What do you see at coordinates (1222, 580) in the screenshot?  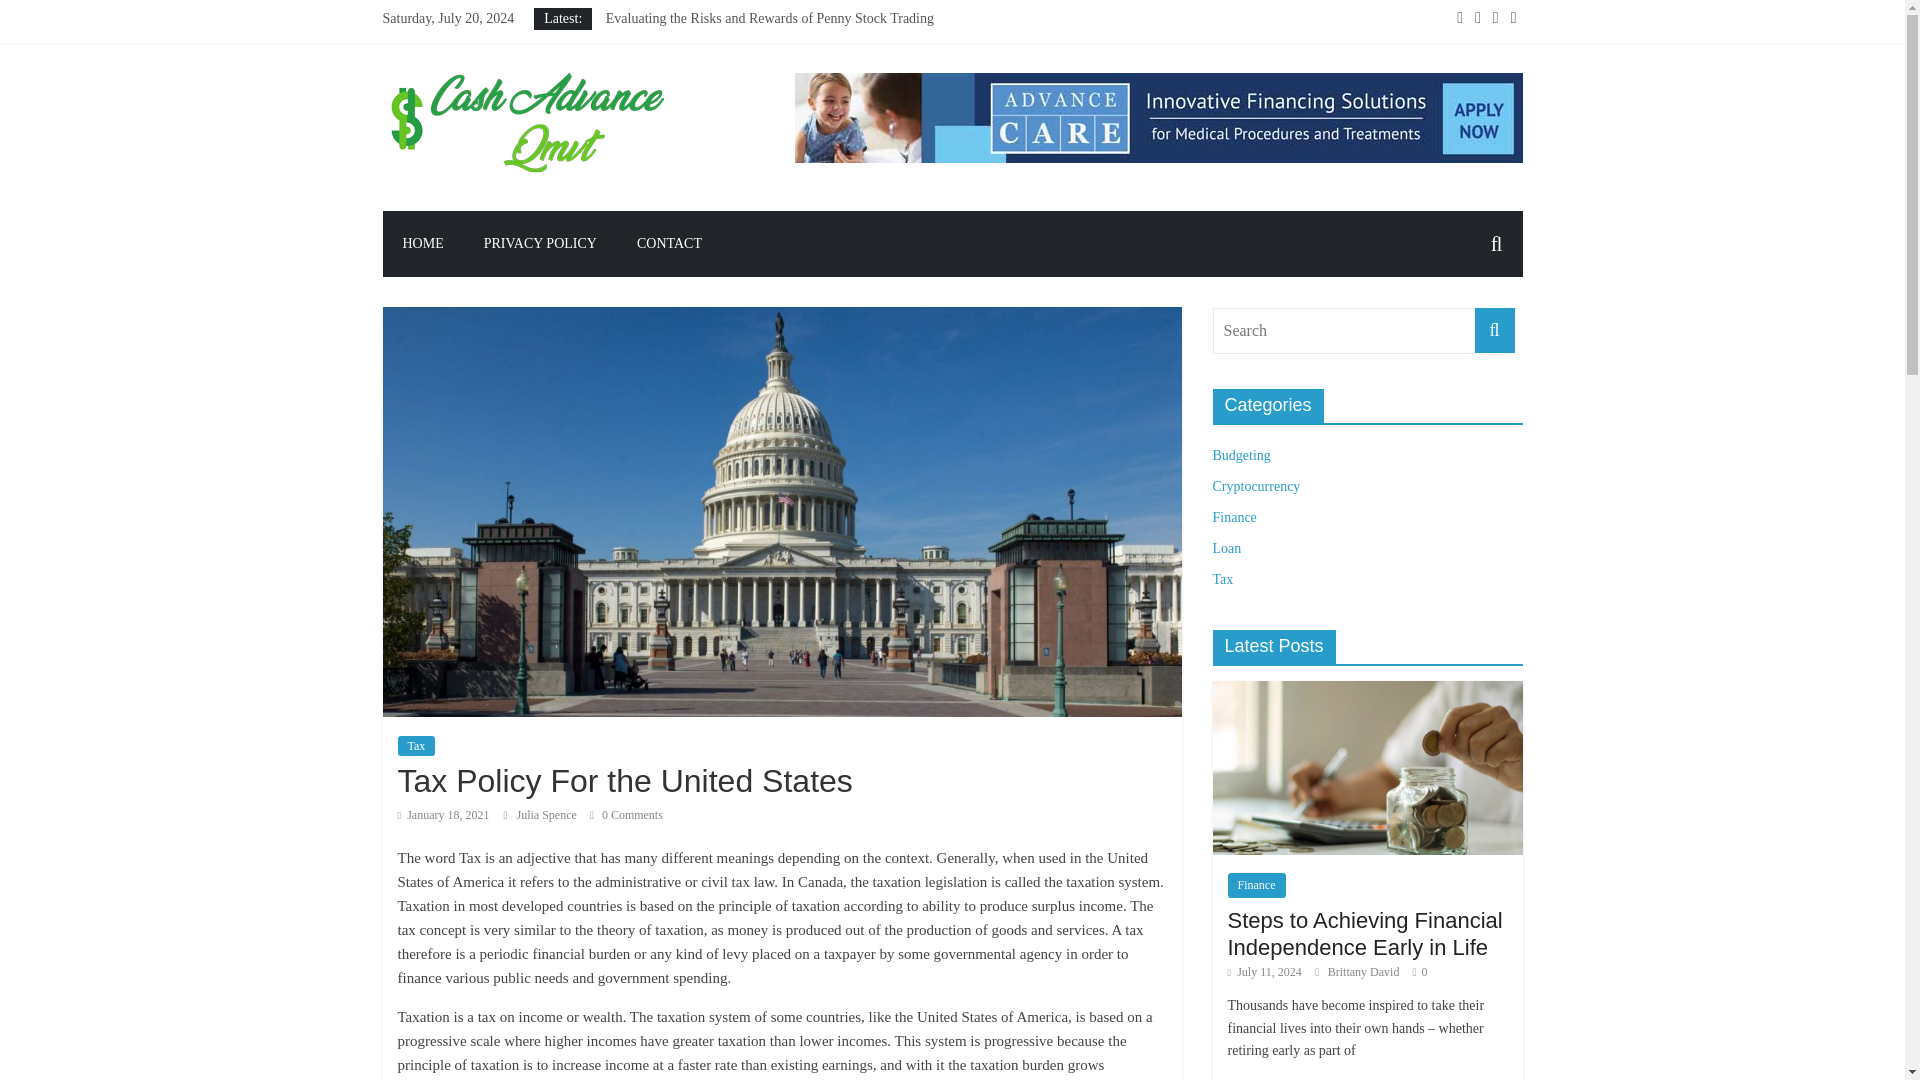 I see `Tax` at bounding box center [1222, 580].